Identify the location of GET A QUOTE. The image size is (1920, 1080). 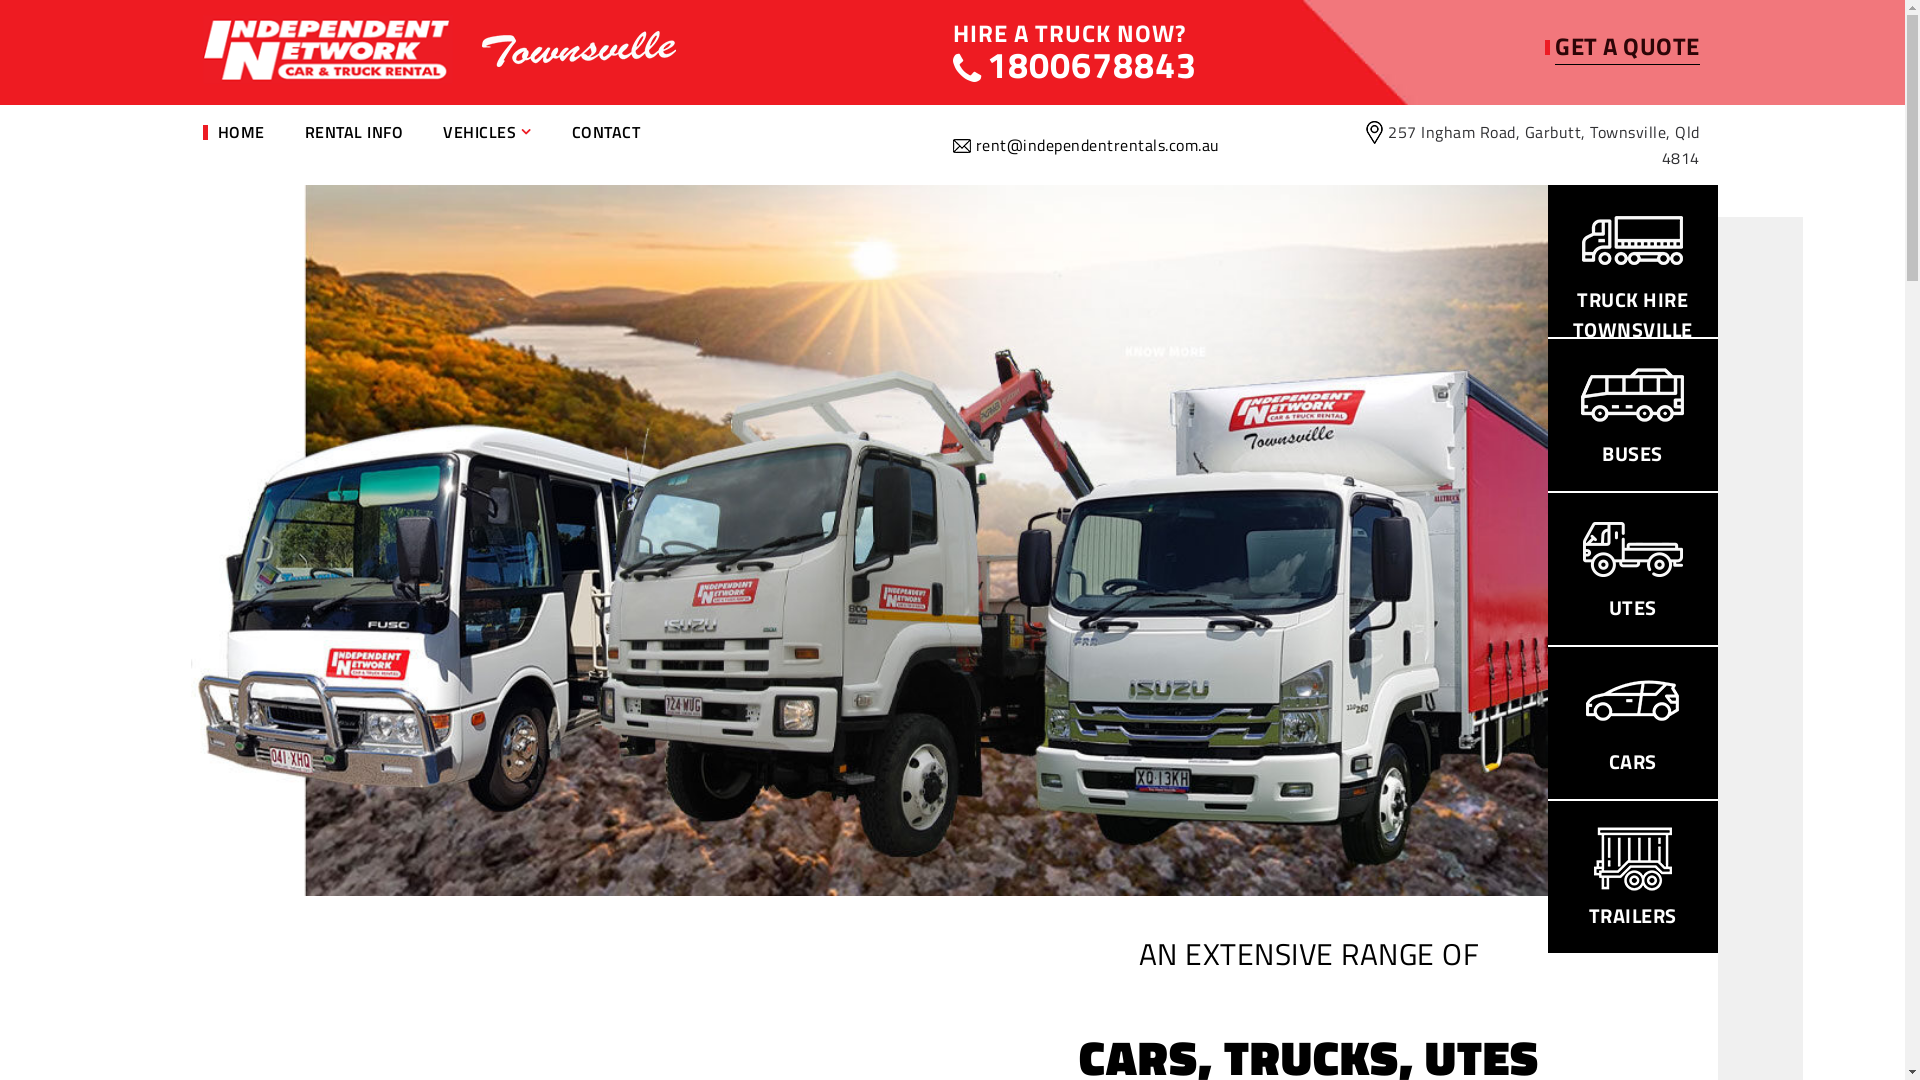
(1628, 46).